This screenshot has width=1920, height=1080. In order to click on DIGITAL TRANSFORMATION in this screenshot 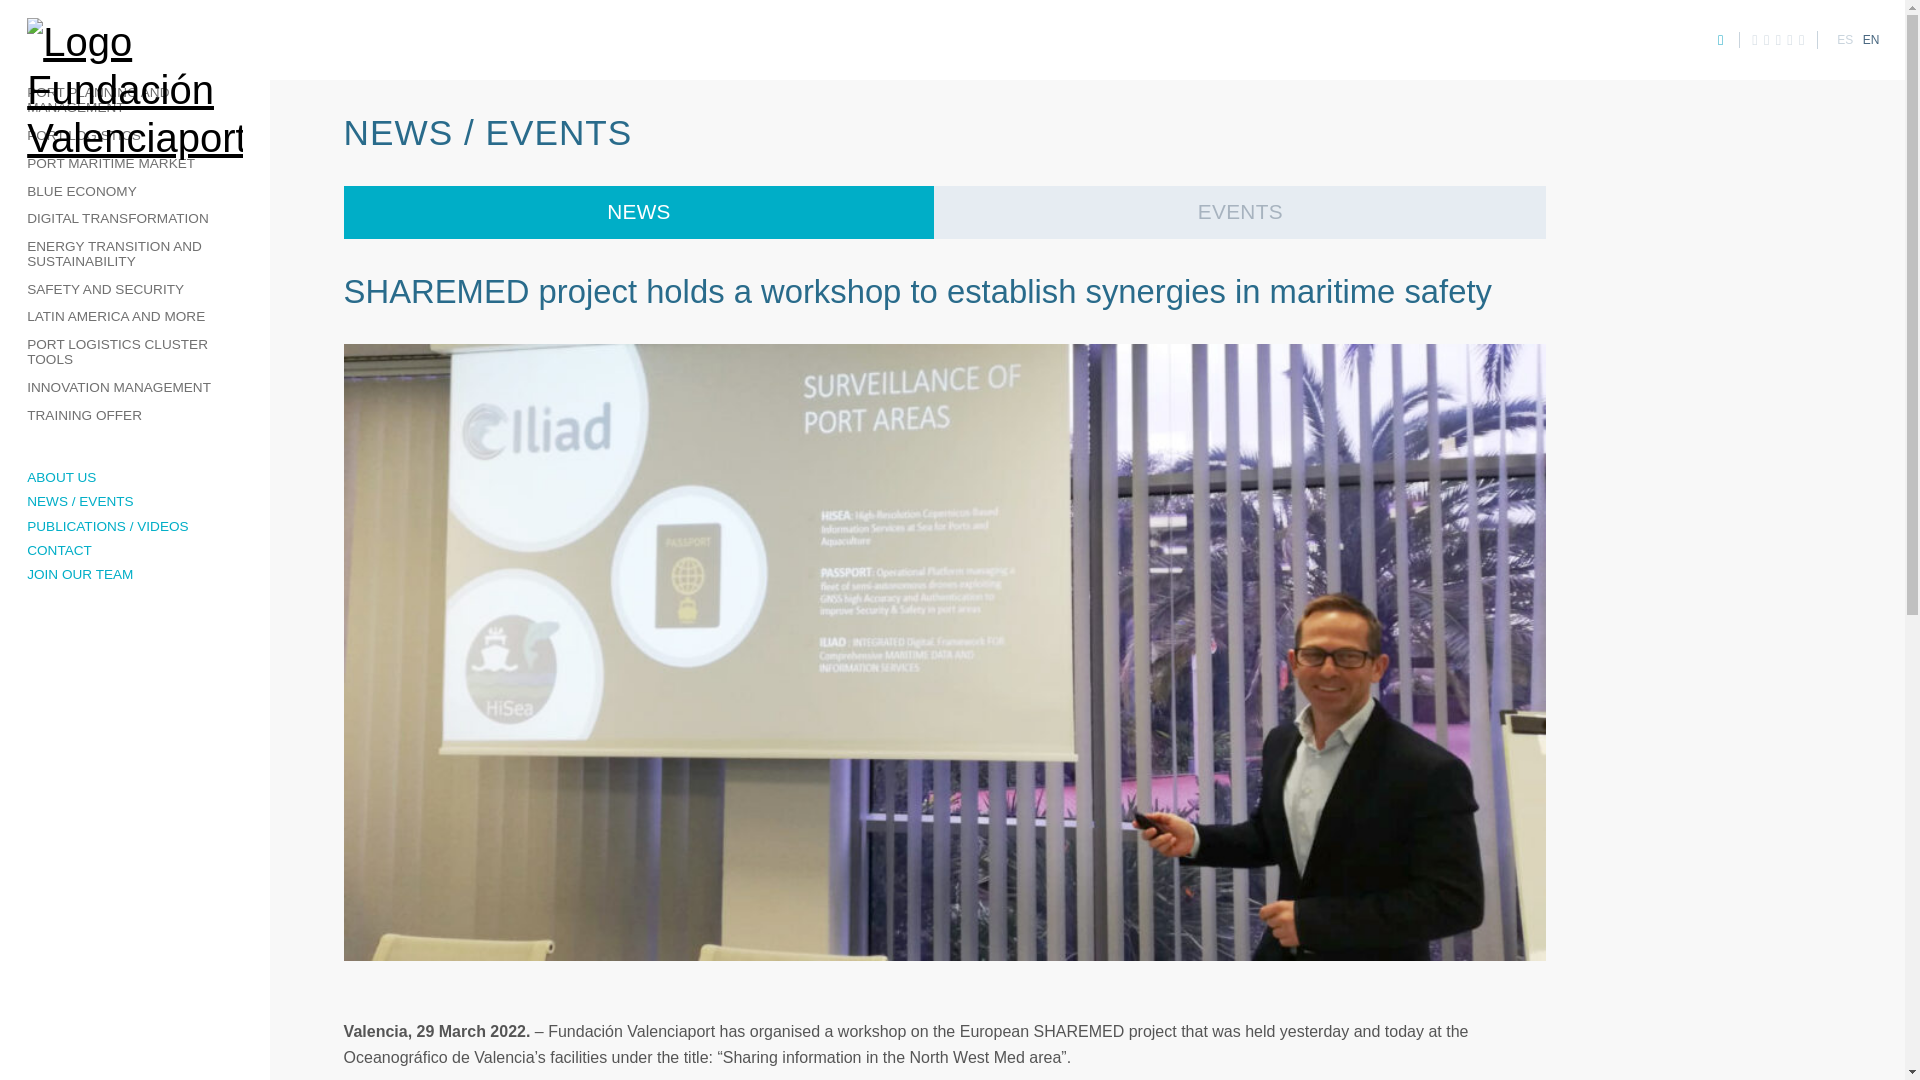, I will do `click(135, 220)`.